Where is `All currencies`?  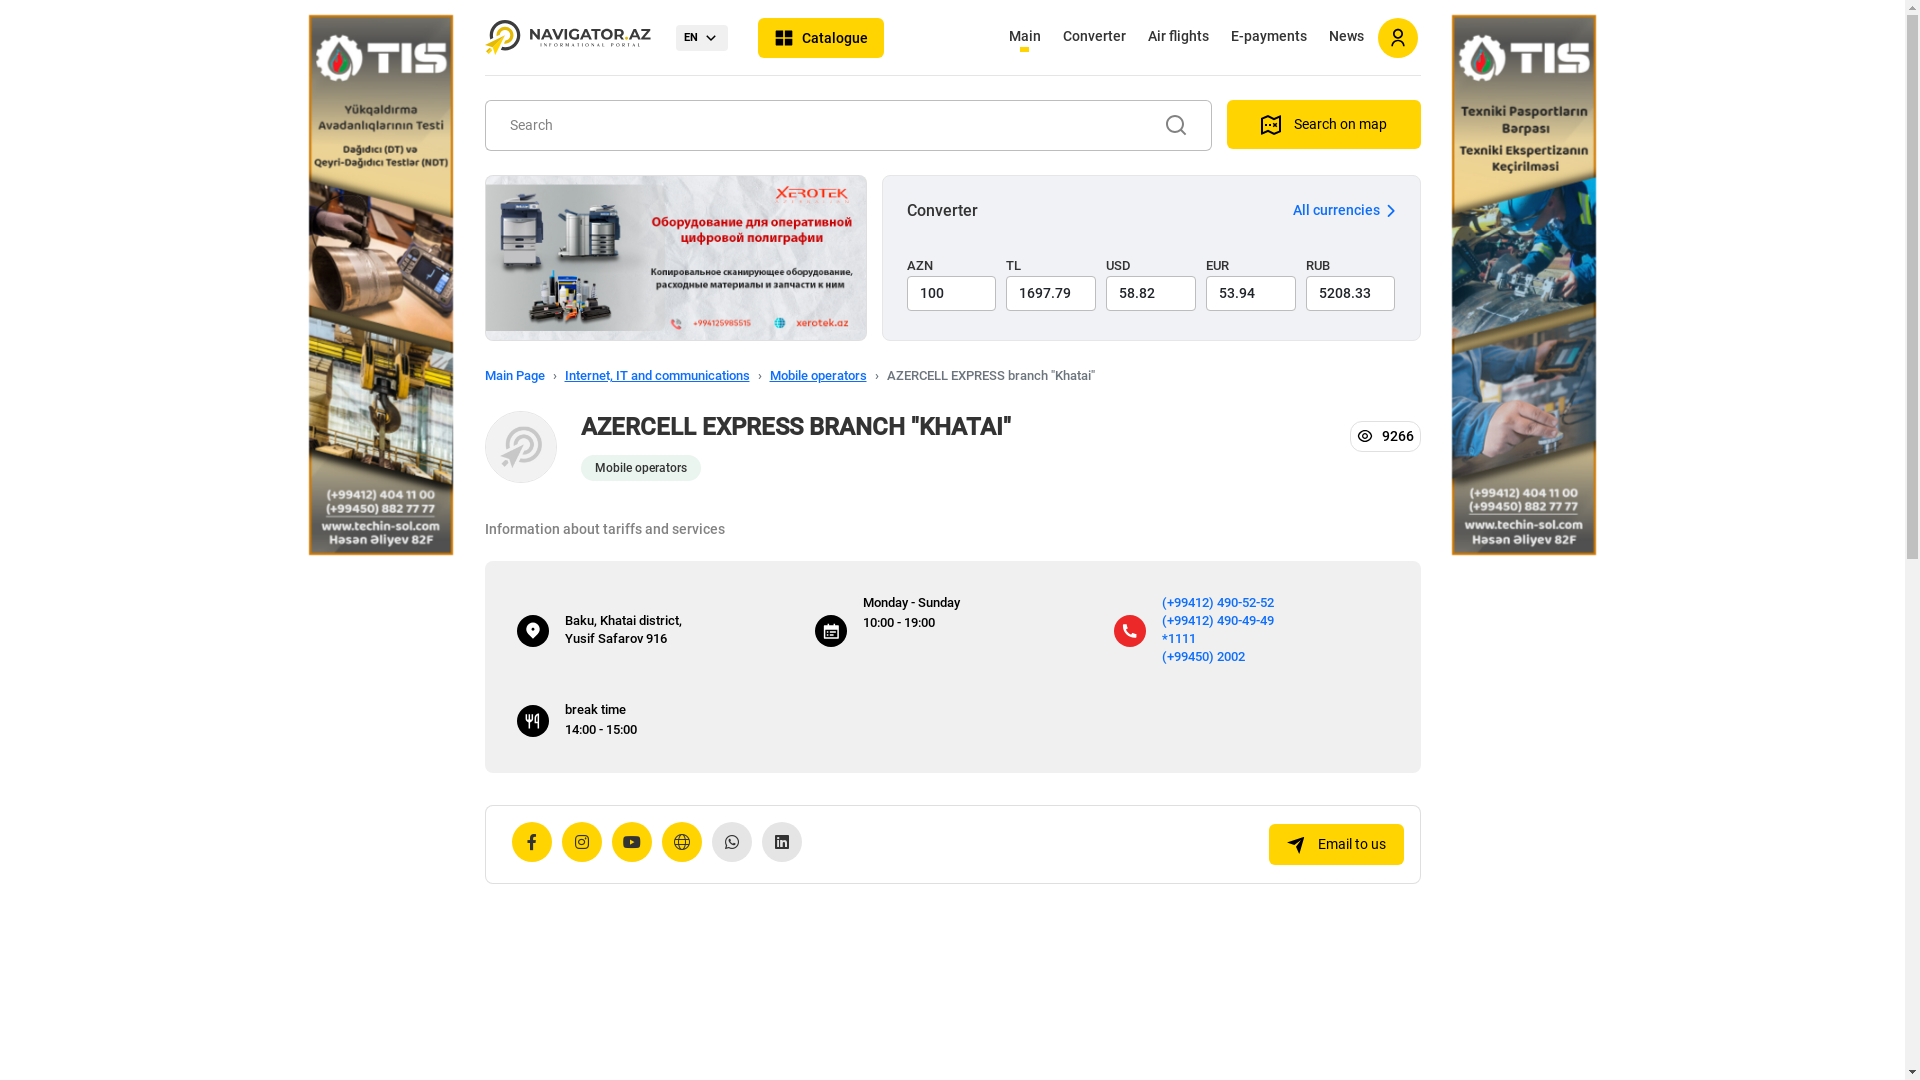 All currencies is located at coordinates (1344, 210).